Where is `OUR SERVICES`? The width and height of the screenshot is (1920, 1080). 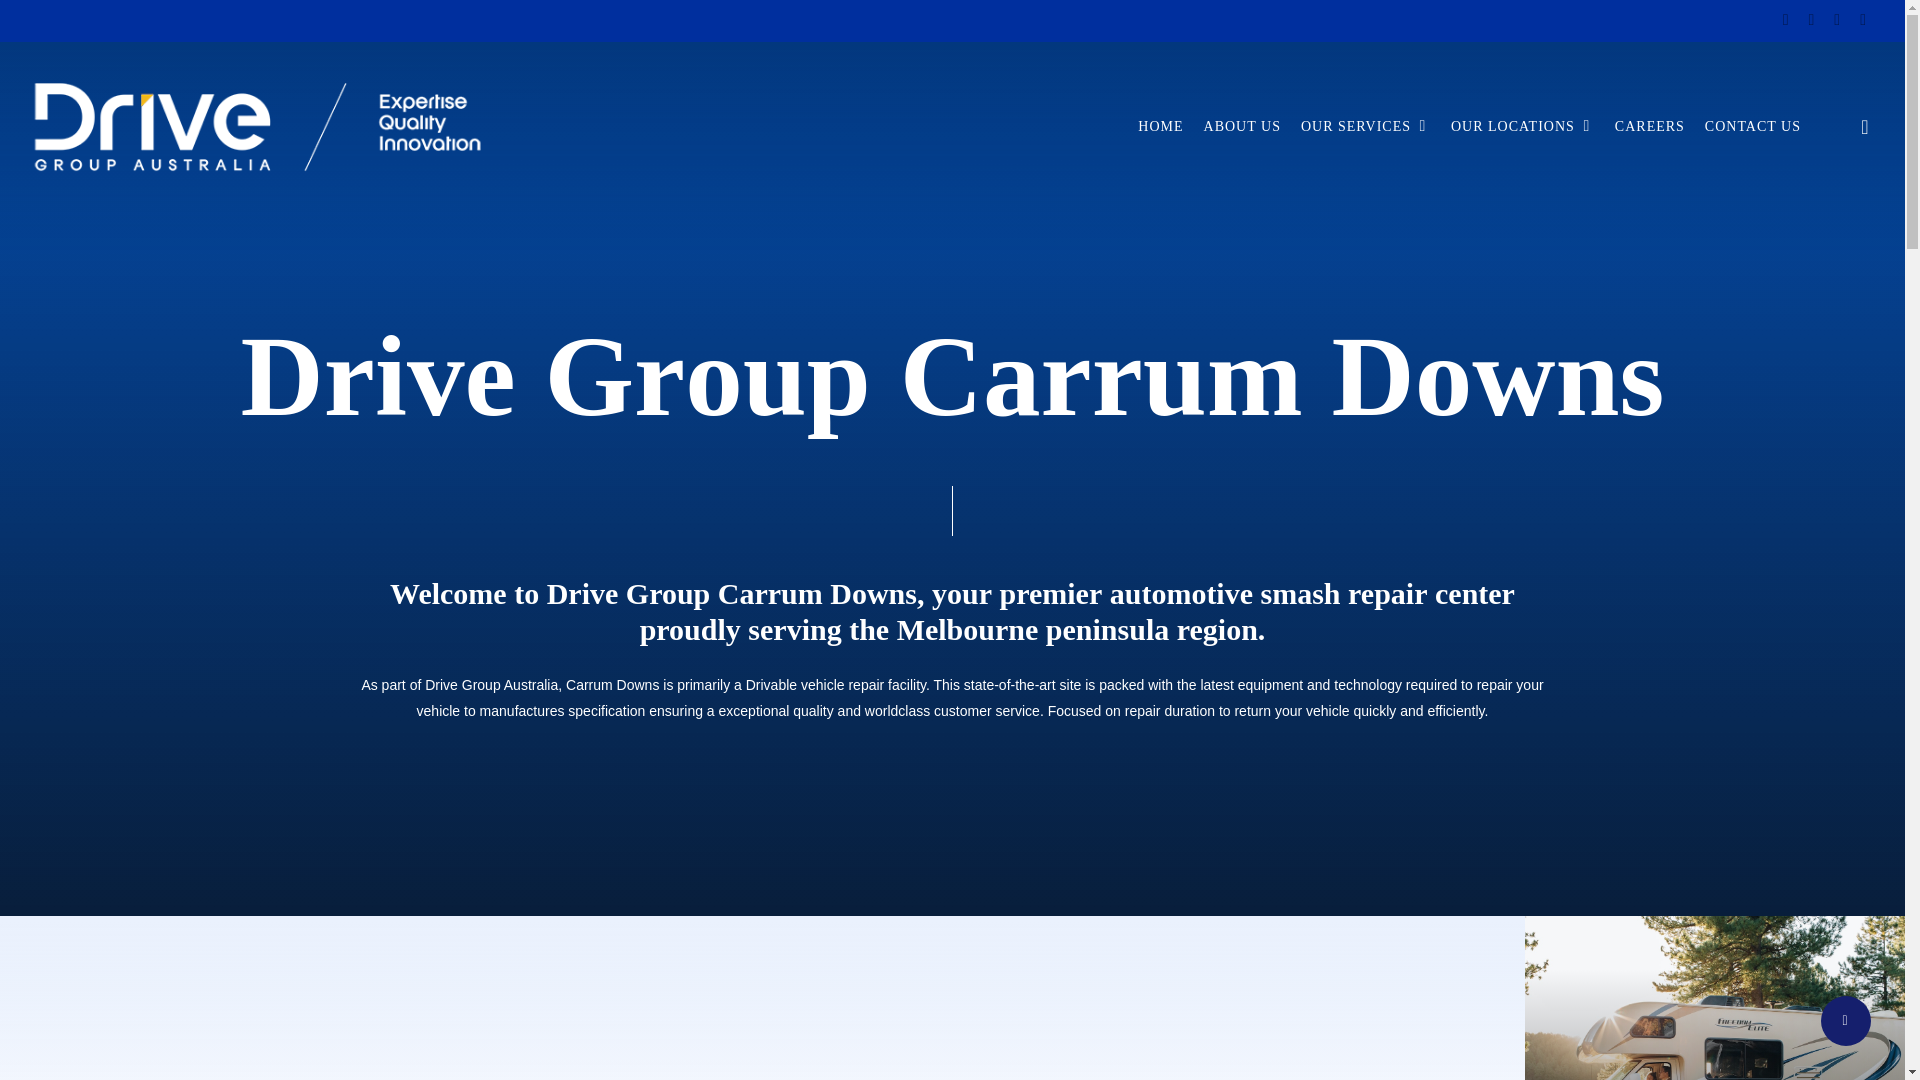 OUR SERVICES is located at coordinates (1366, 126).